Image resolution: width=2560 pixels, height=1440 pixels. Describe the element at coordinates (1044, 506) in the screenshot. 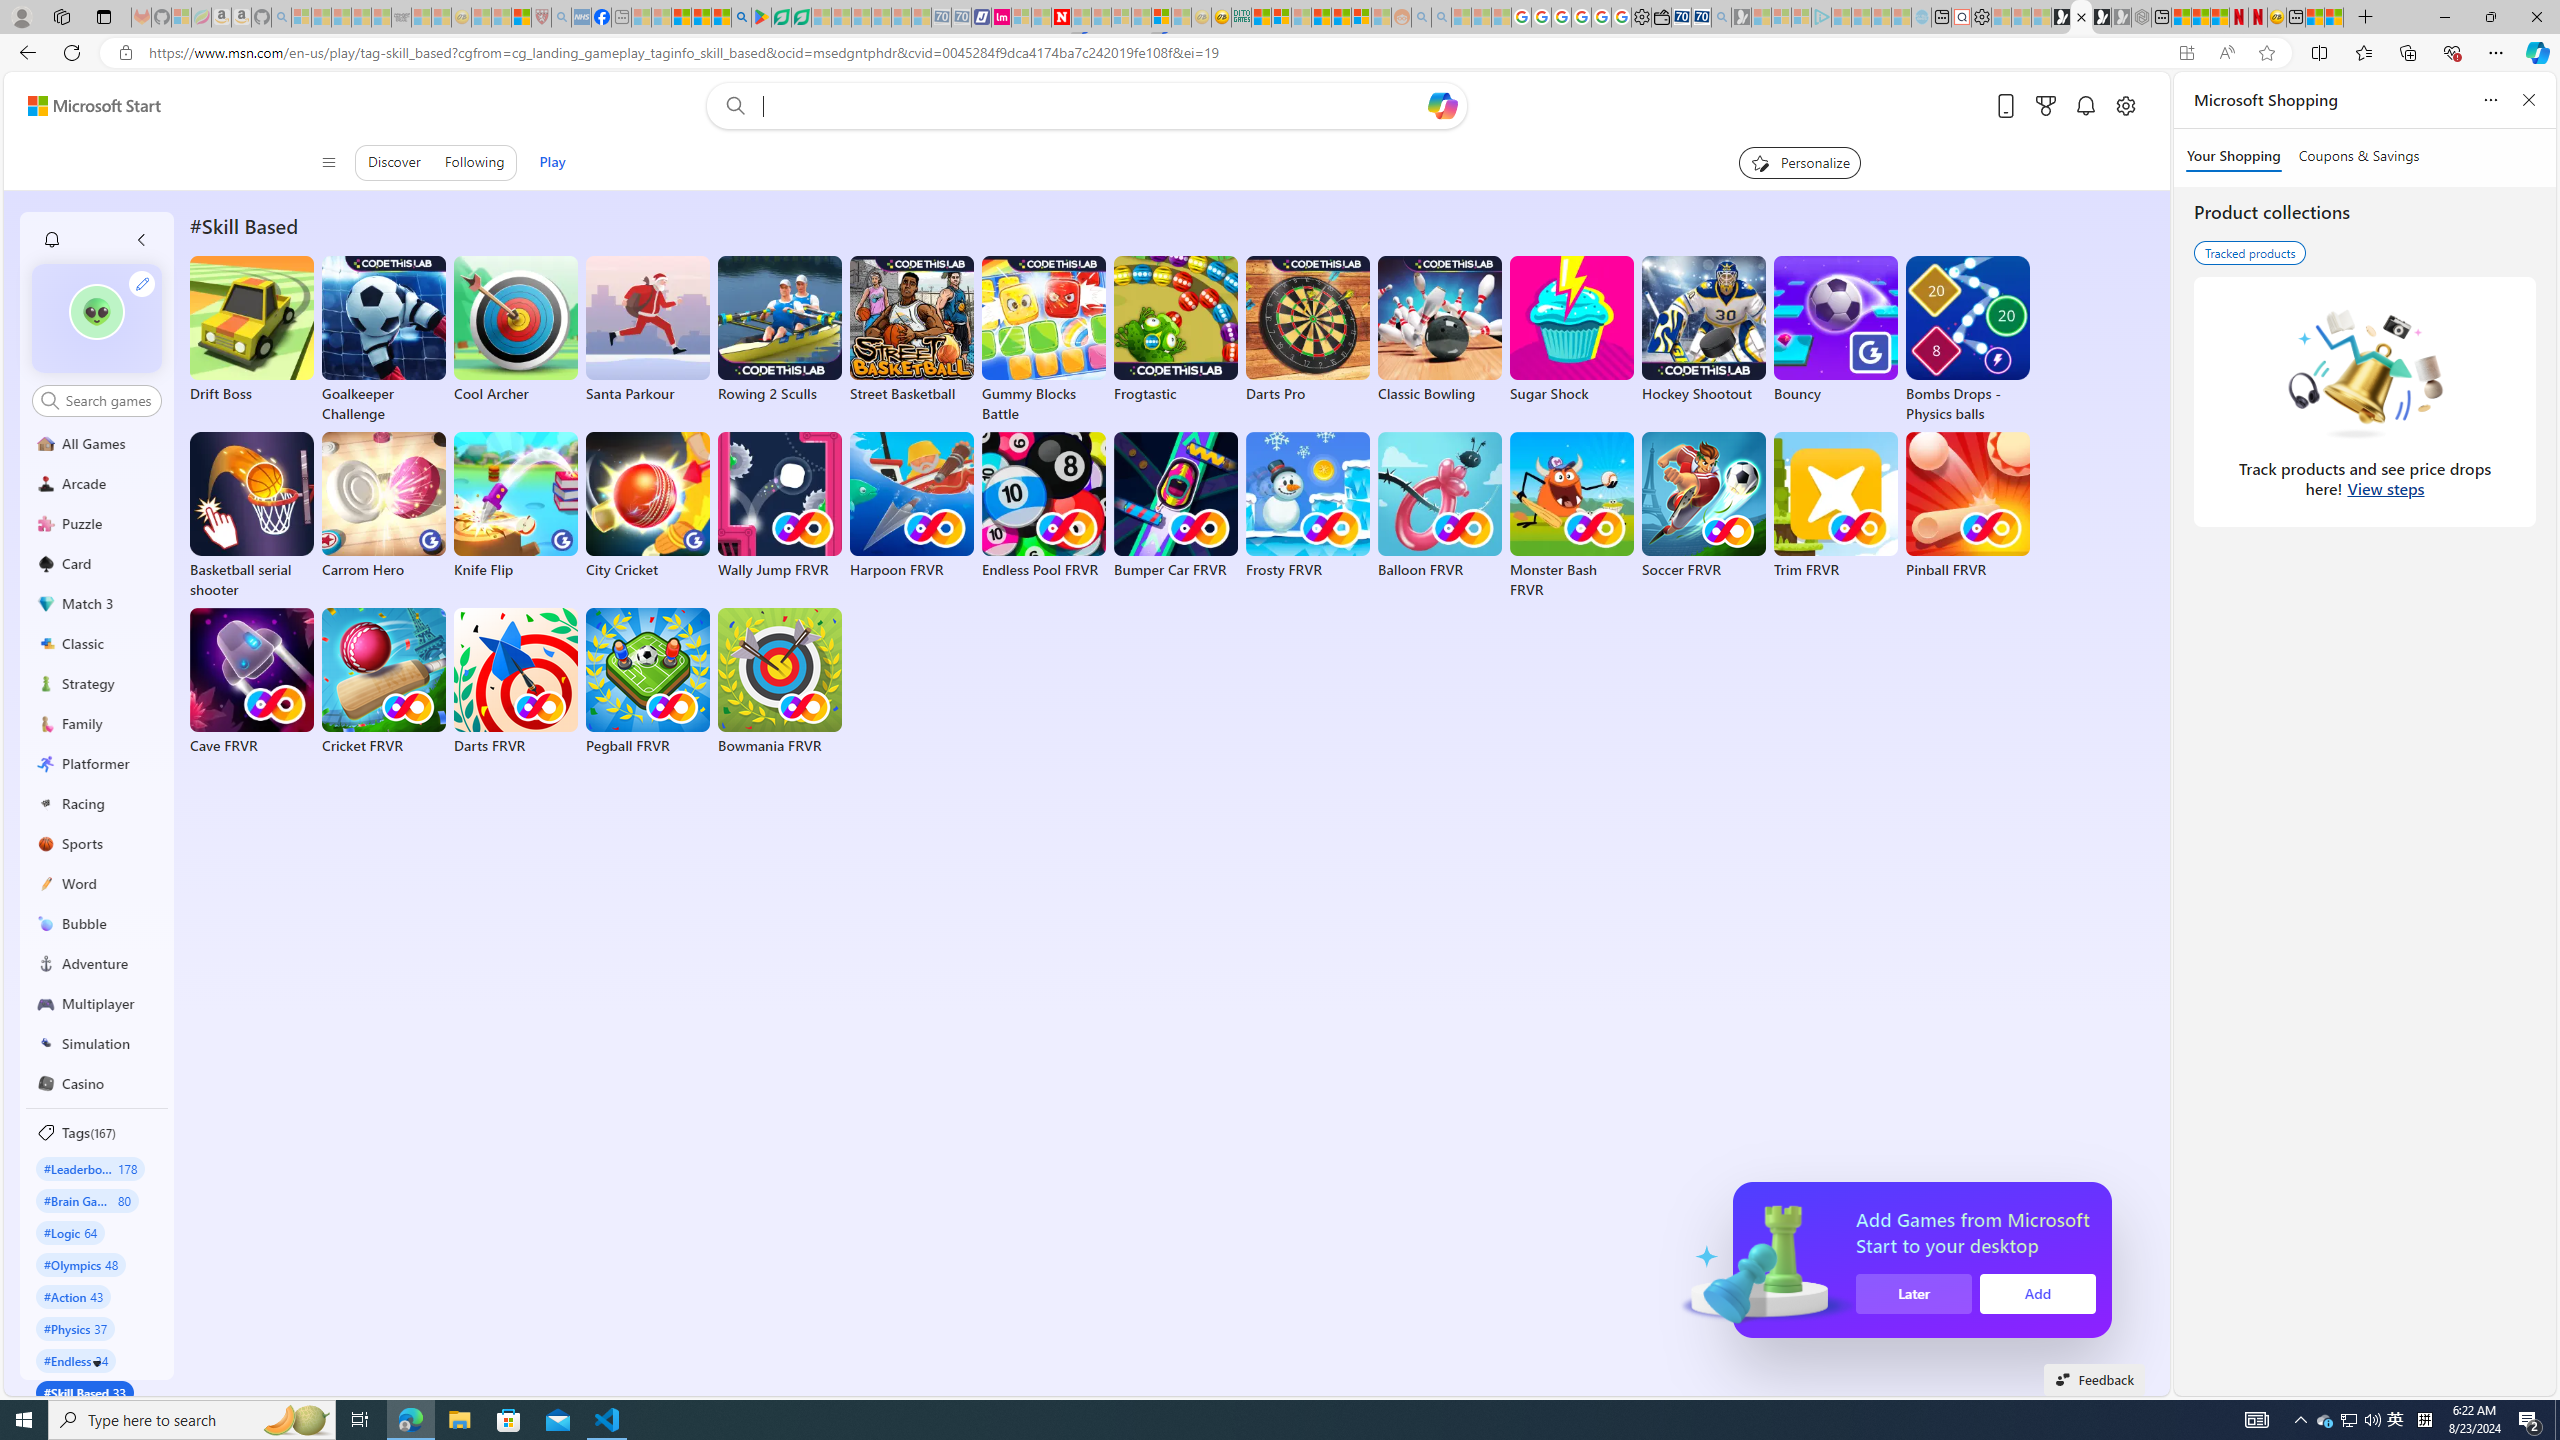

I see `Endless Pool FRVR` at that location.